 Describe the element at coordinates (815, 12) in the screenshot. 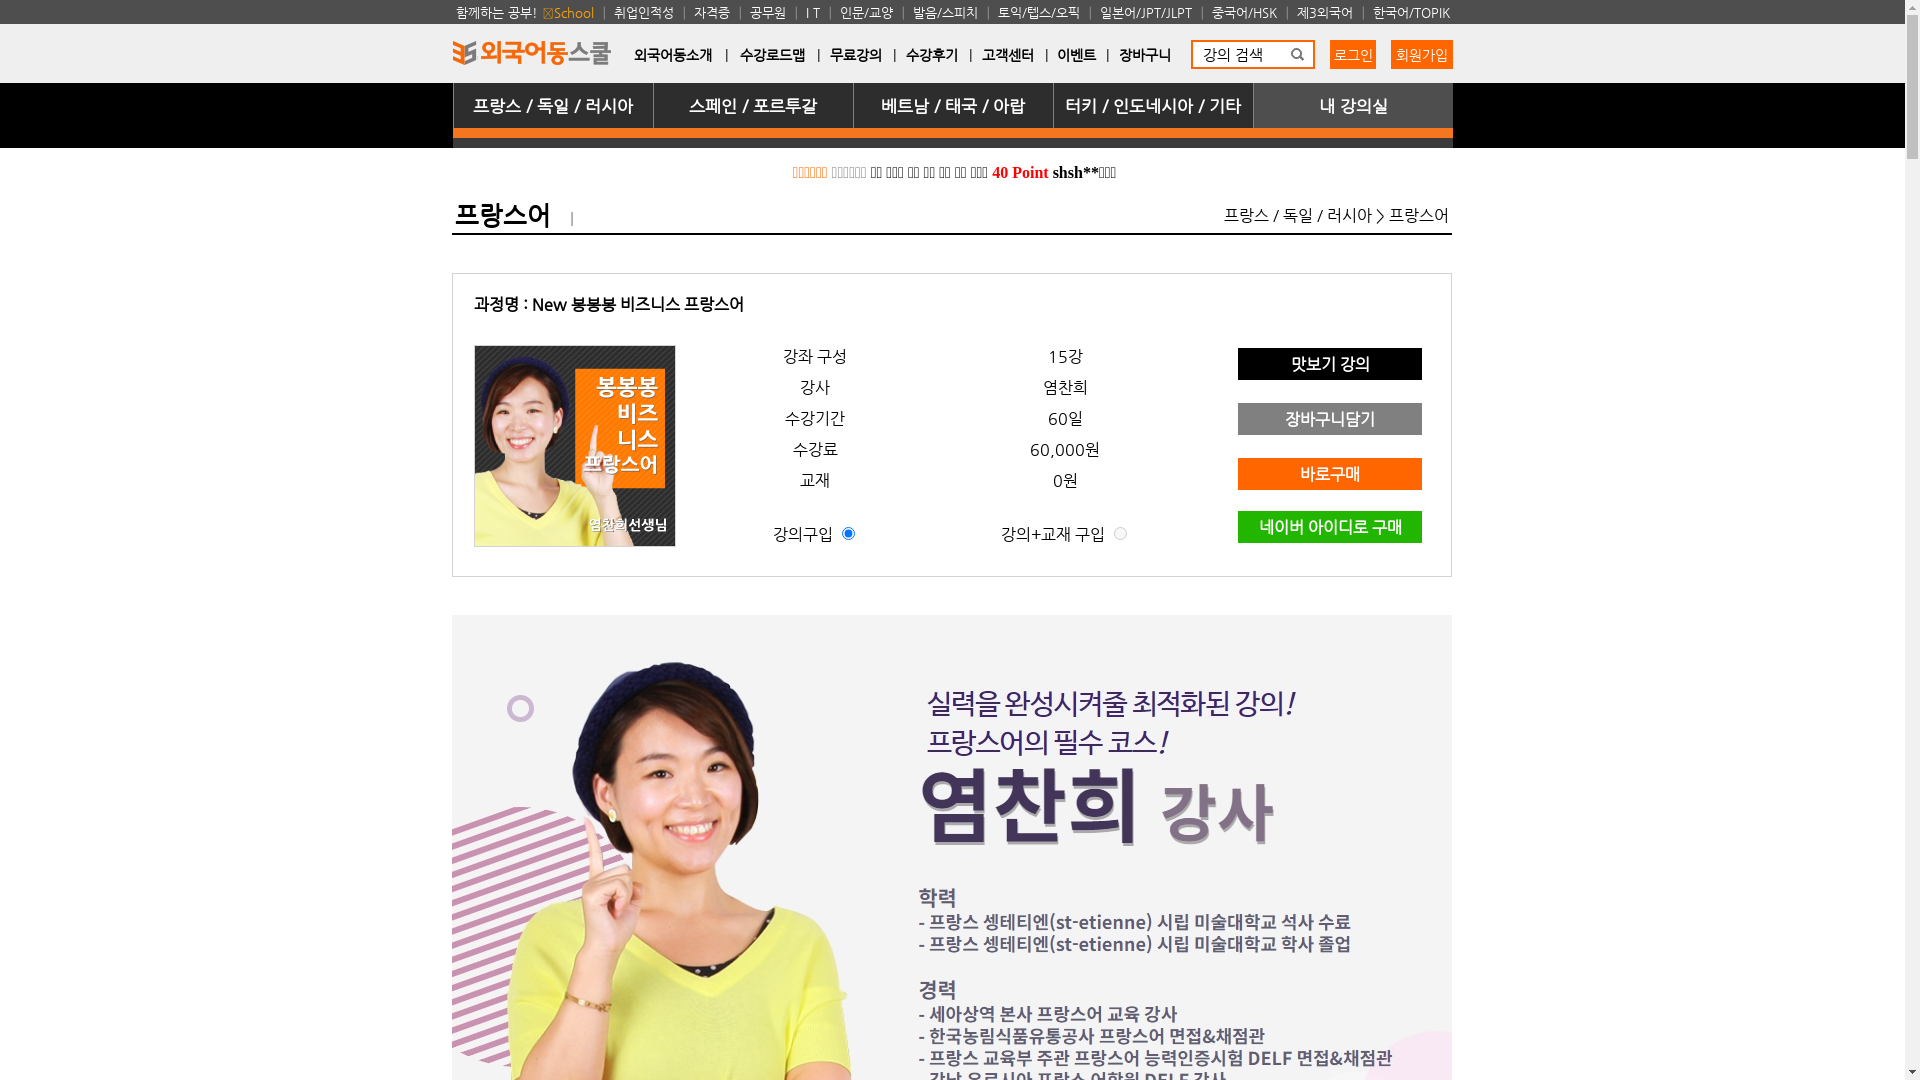

I see `I T` at that location.